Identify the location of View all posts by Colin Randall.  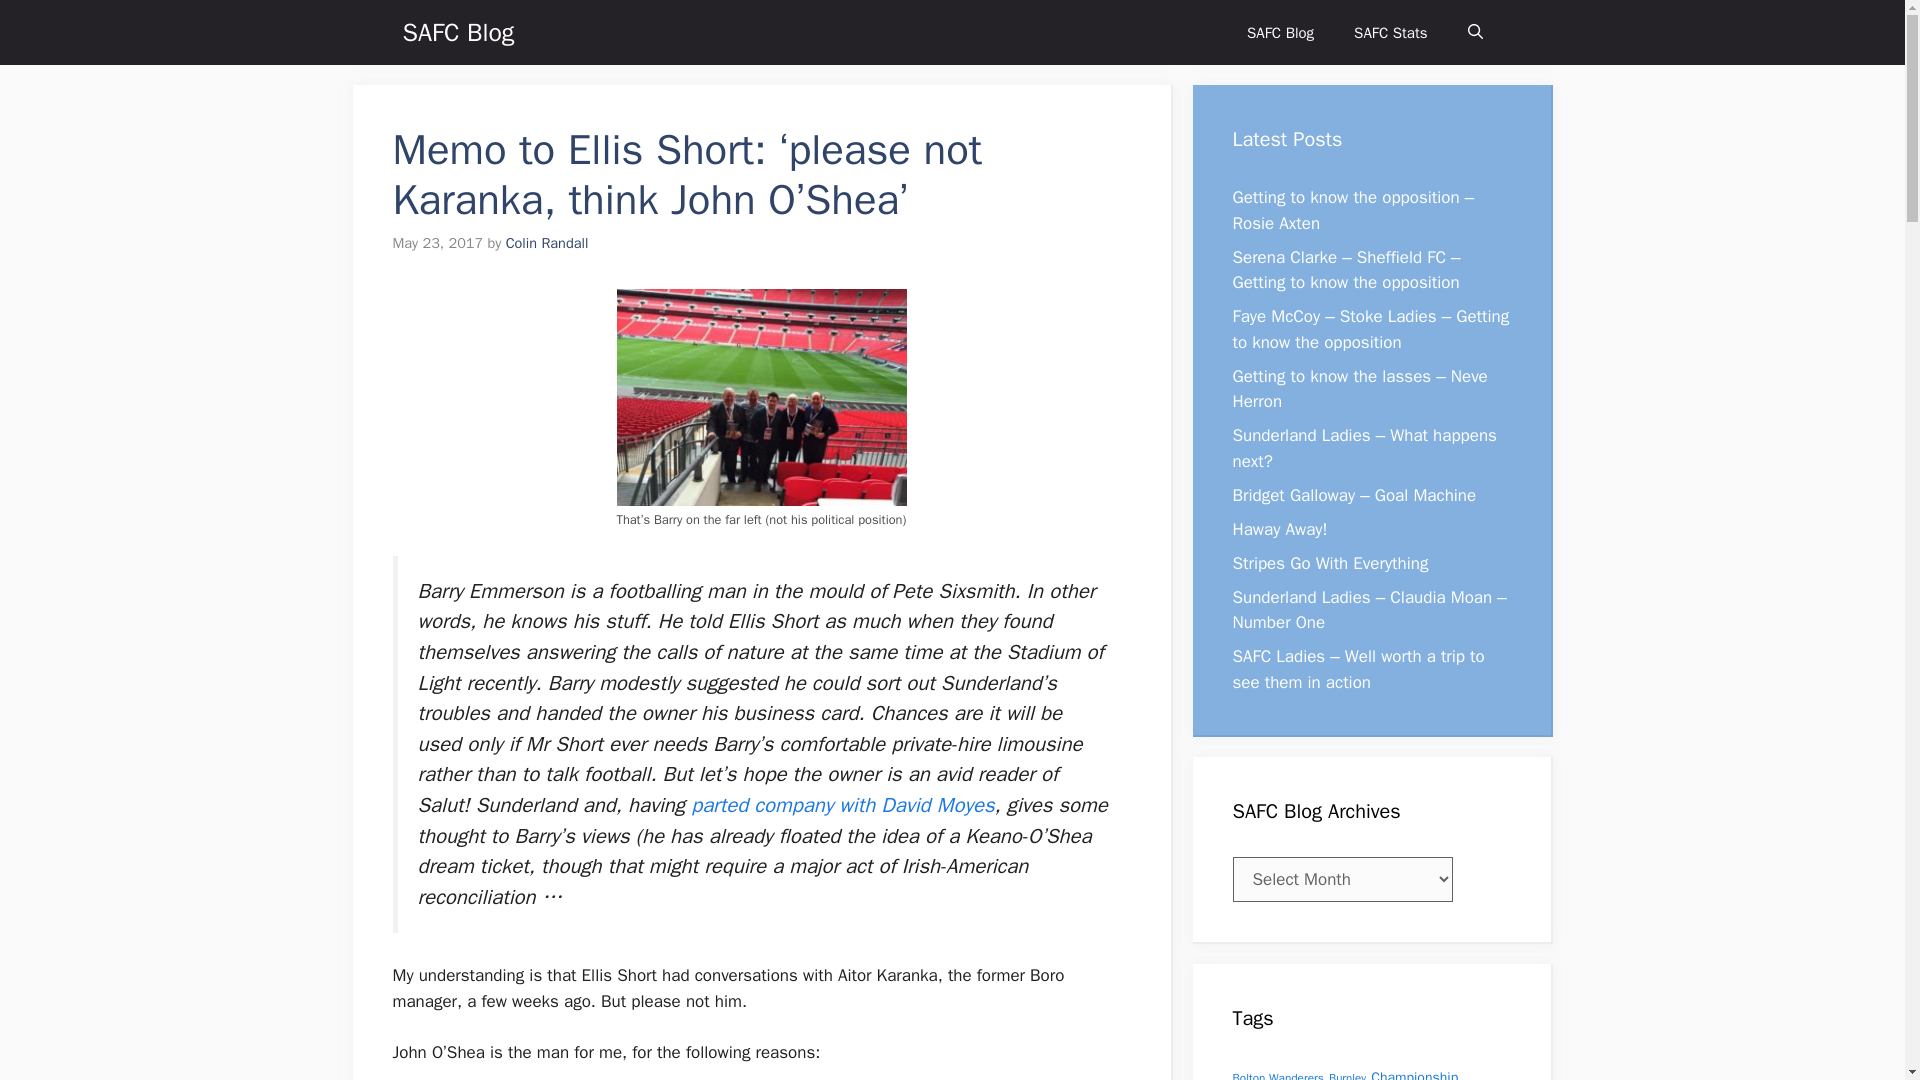
(548, 242).